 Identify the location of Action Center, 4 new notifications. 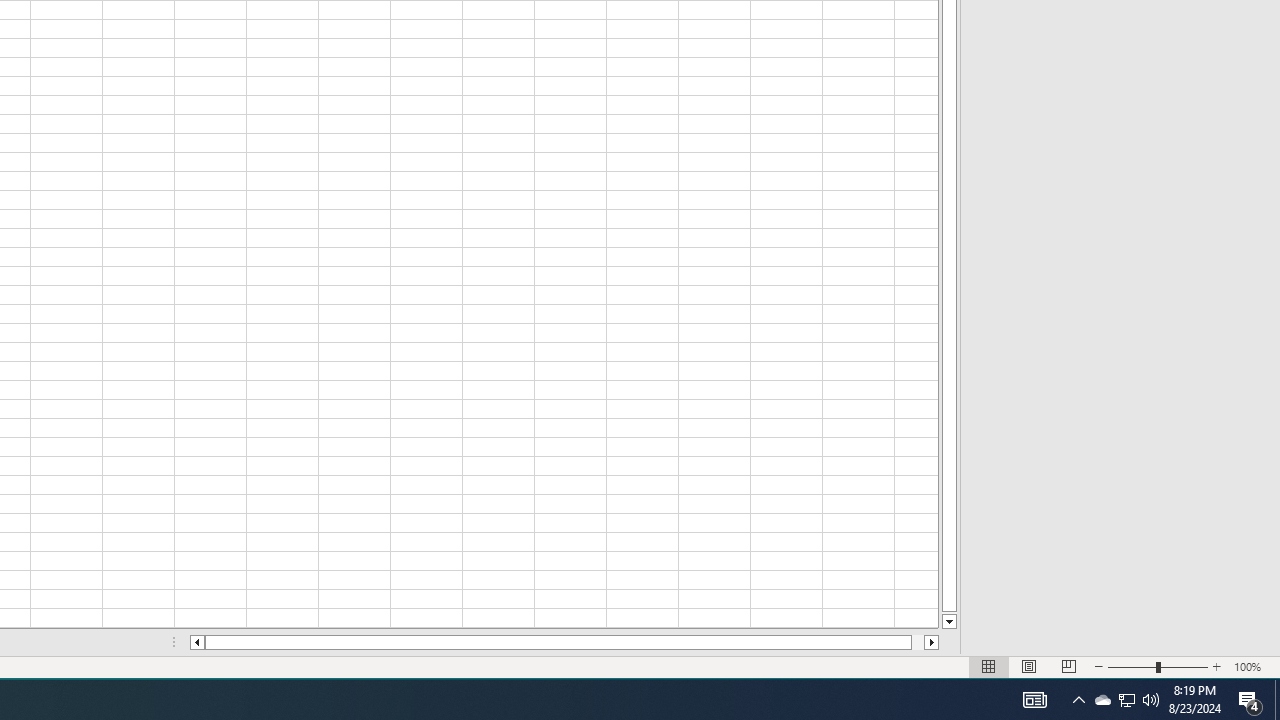
(1250, 700).